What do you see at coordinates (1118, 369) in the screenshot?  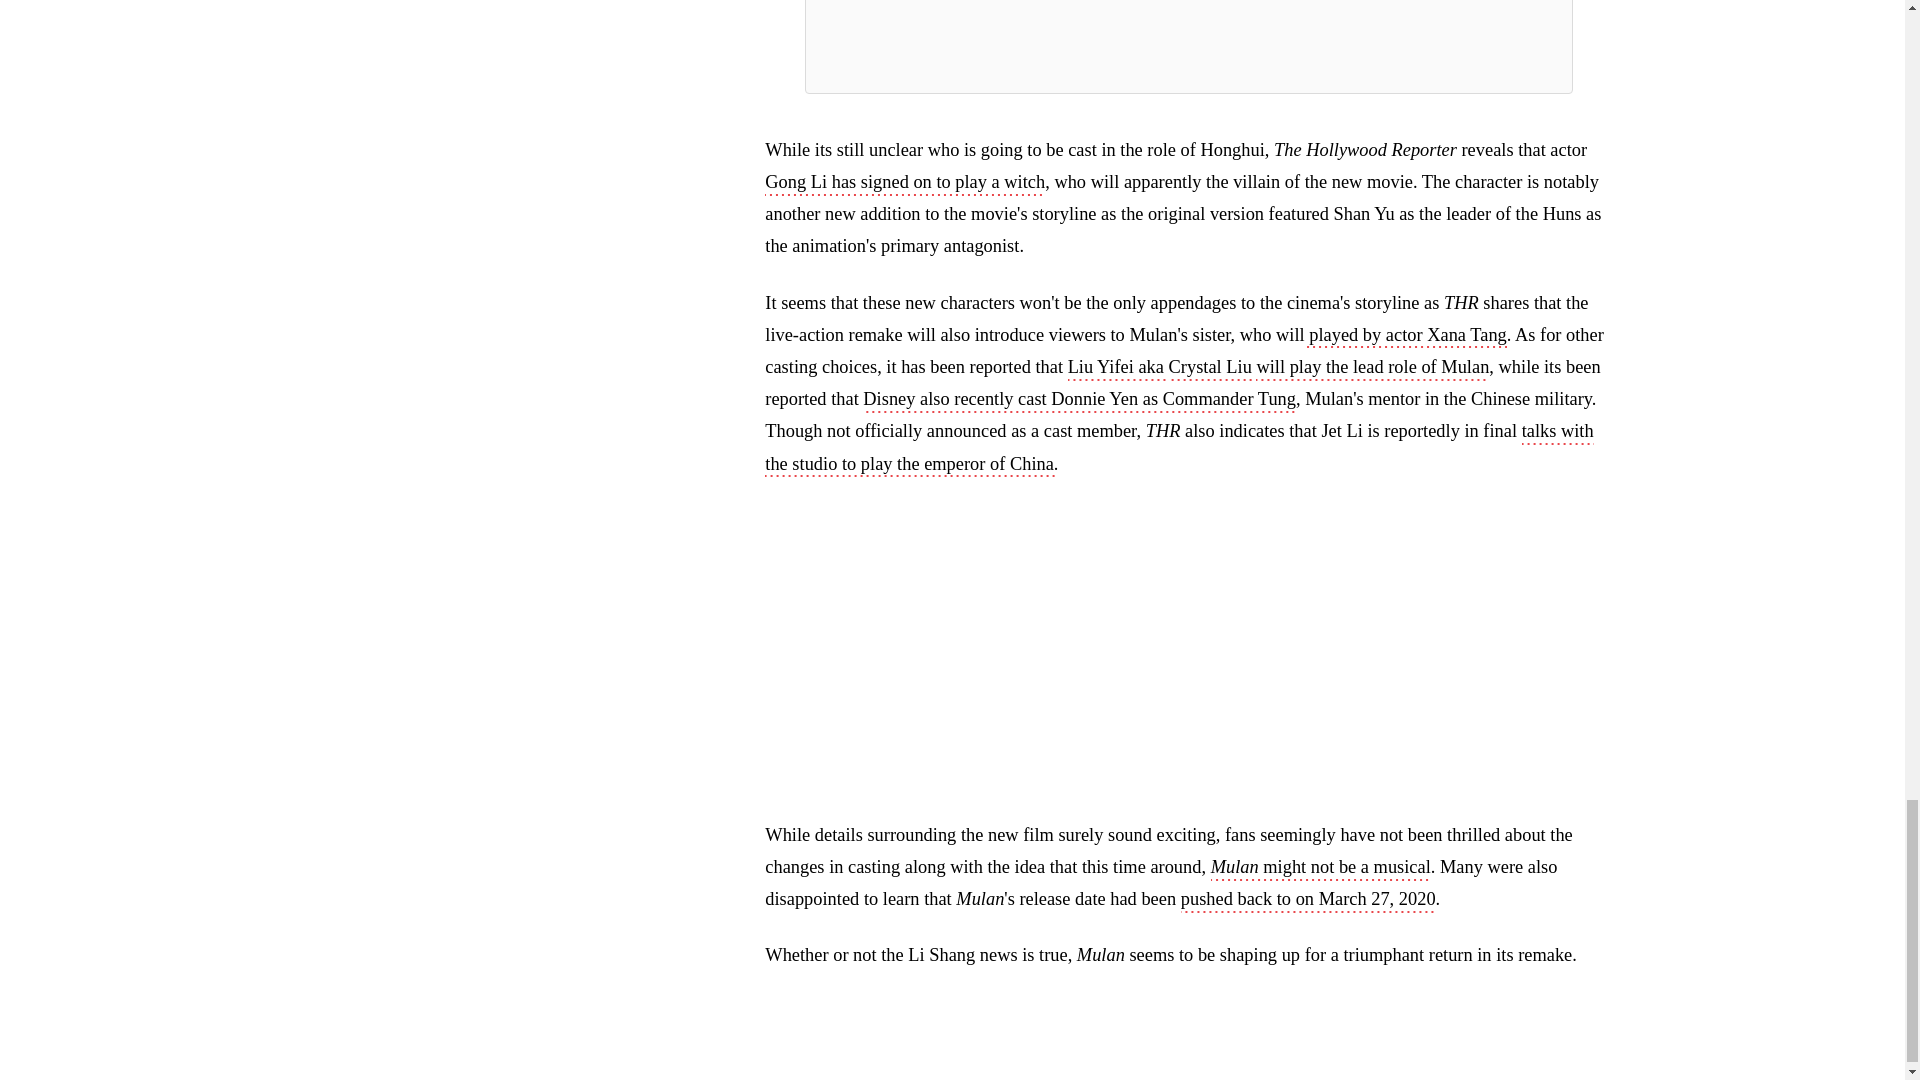 I see `Liu Yifei aka` at bounding box center [1118, 369].